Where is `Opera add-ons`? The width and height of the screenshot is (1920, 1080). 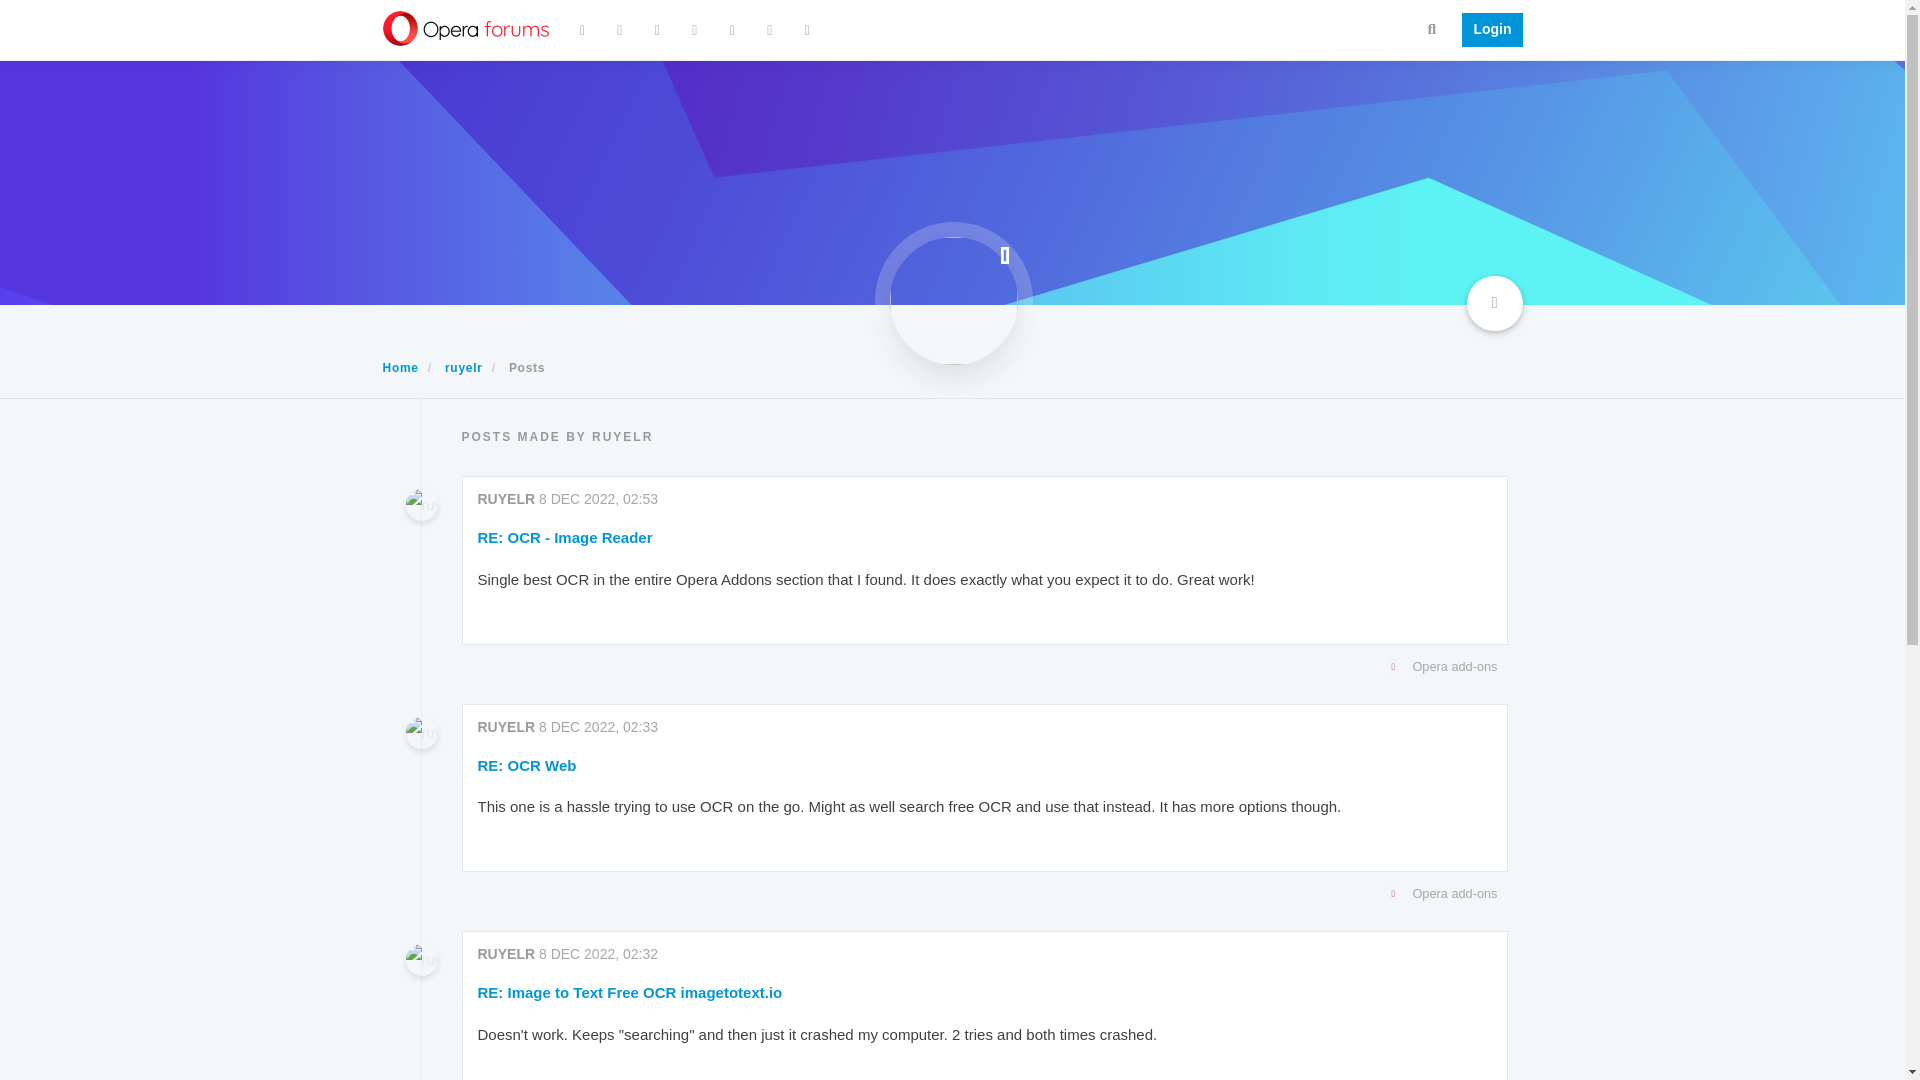 Opera add-ons is located at coordinates (980, 666).